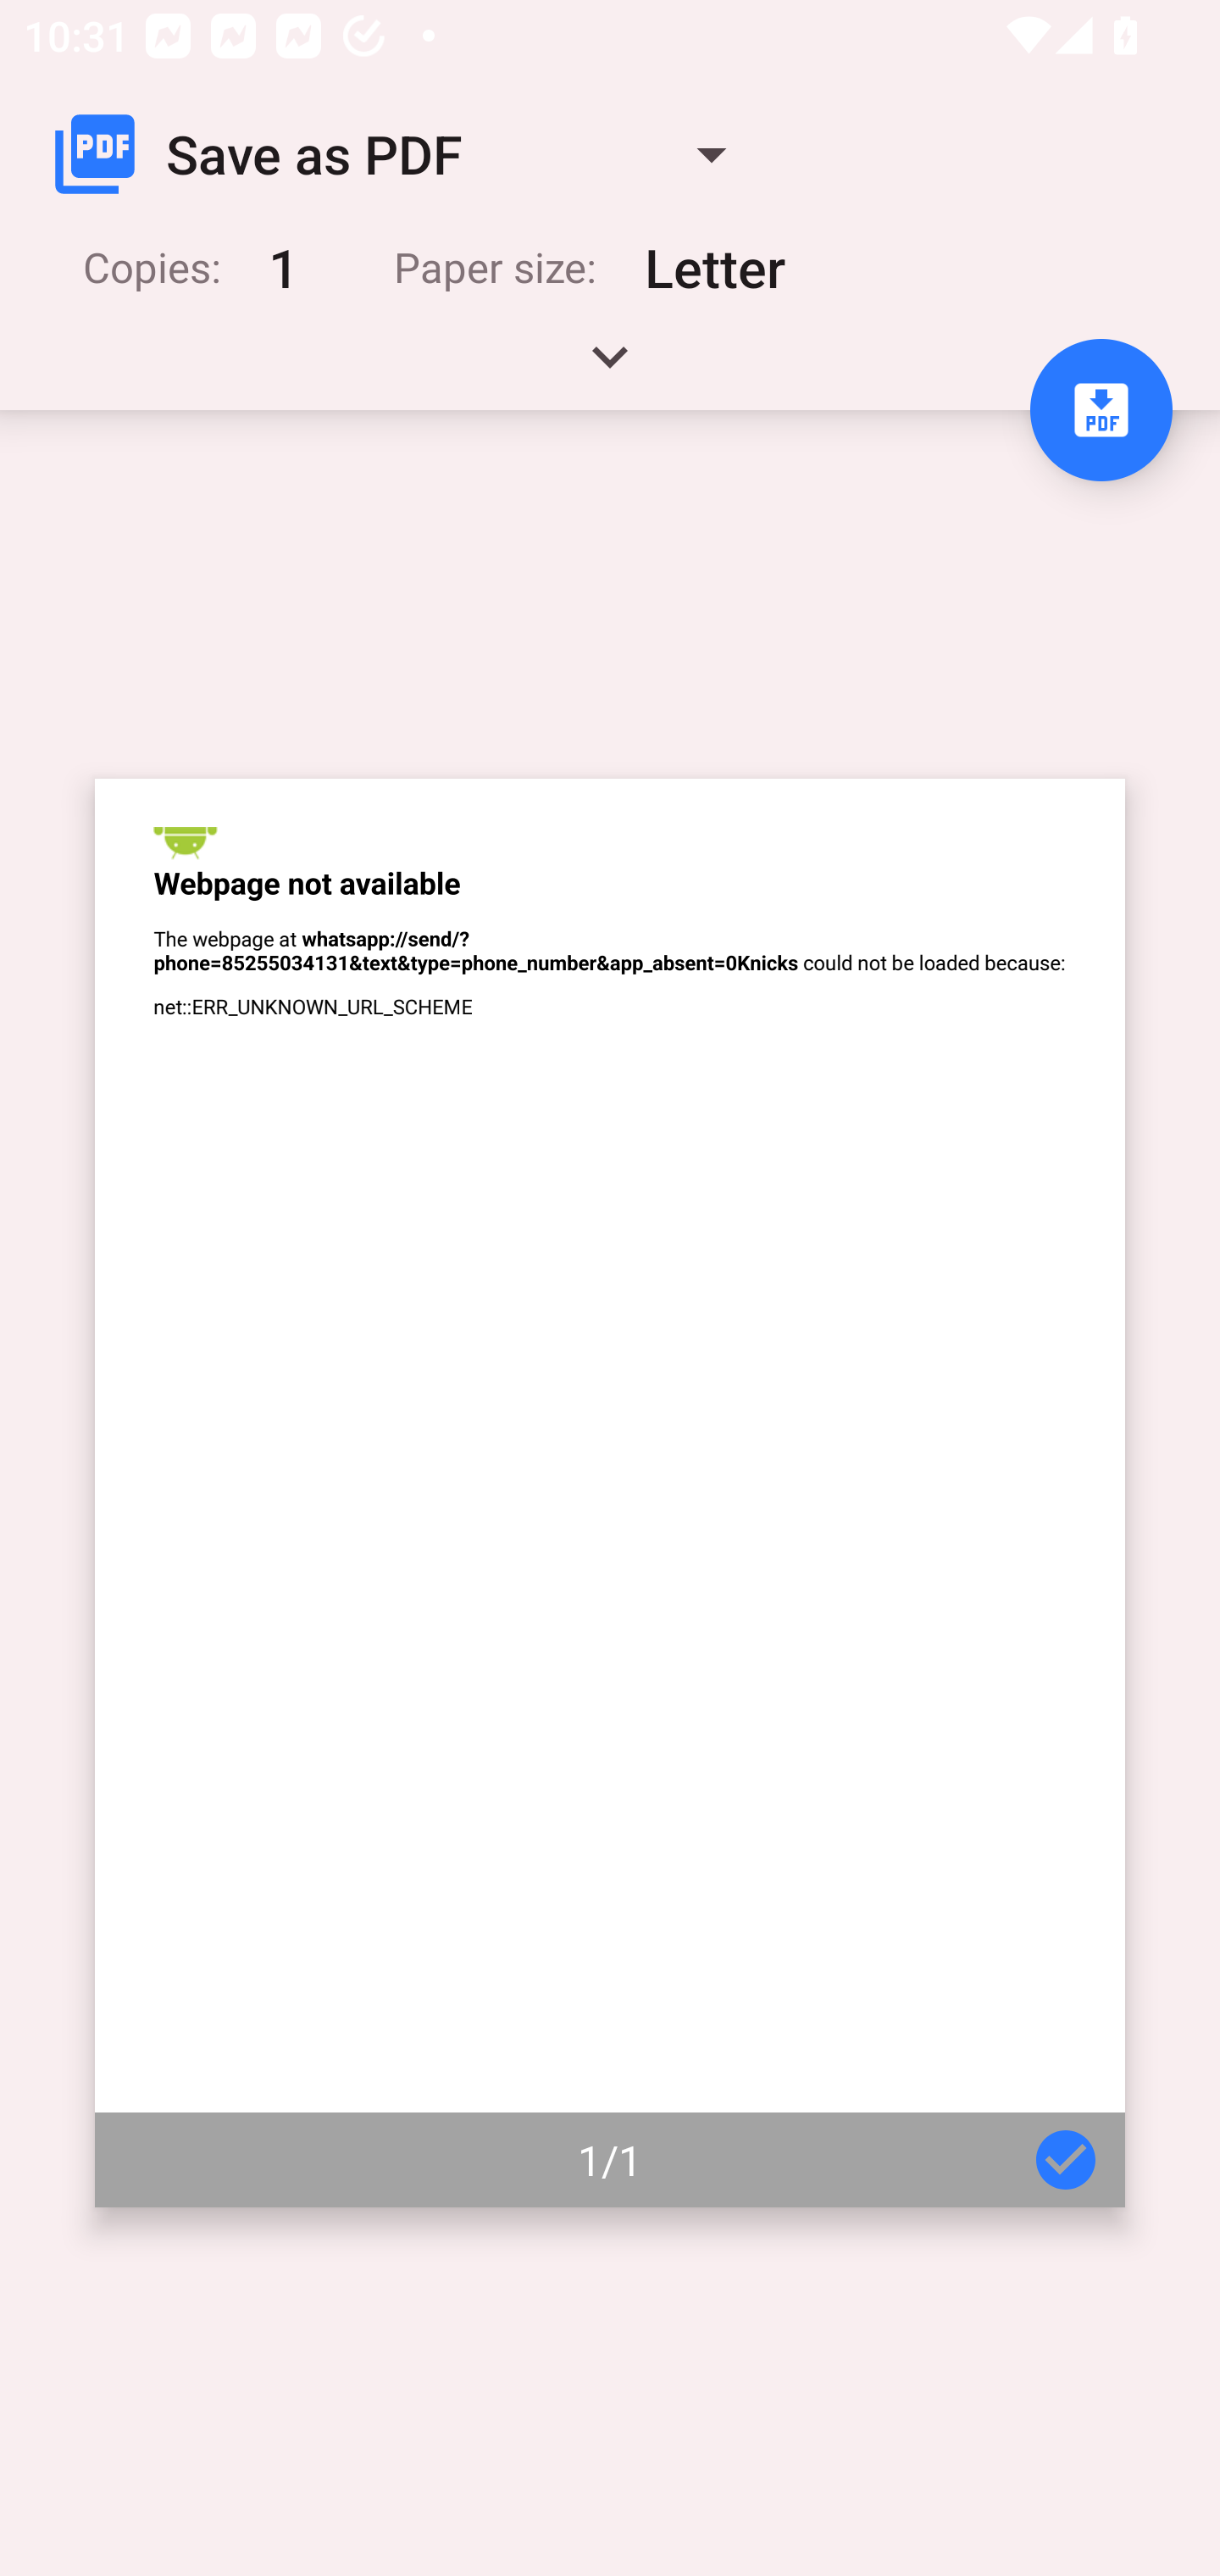  I want to click on Page 1 of 1 1/1, so click(610, 1493).